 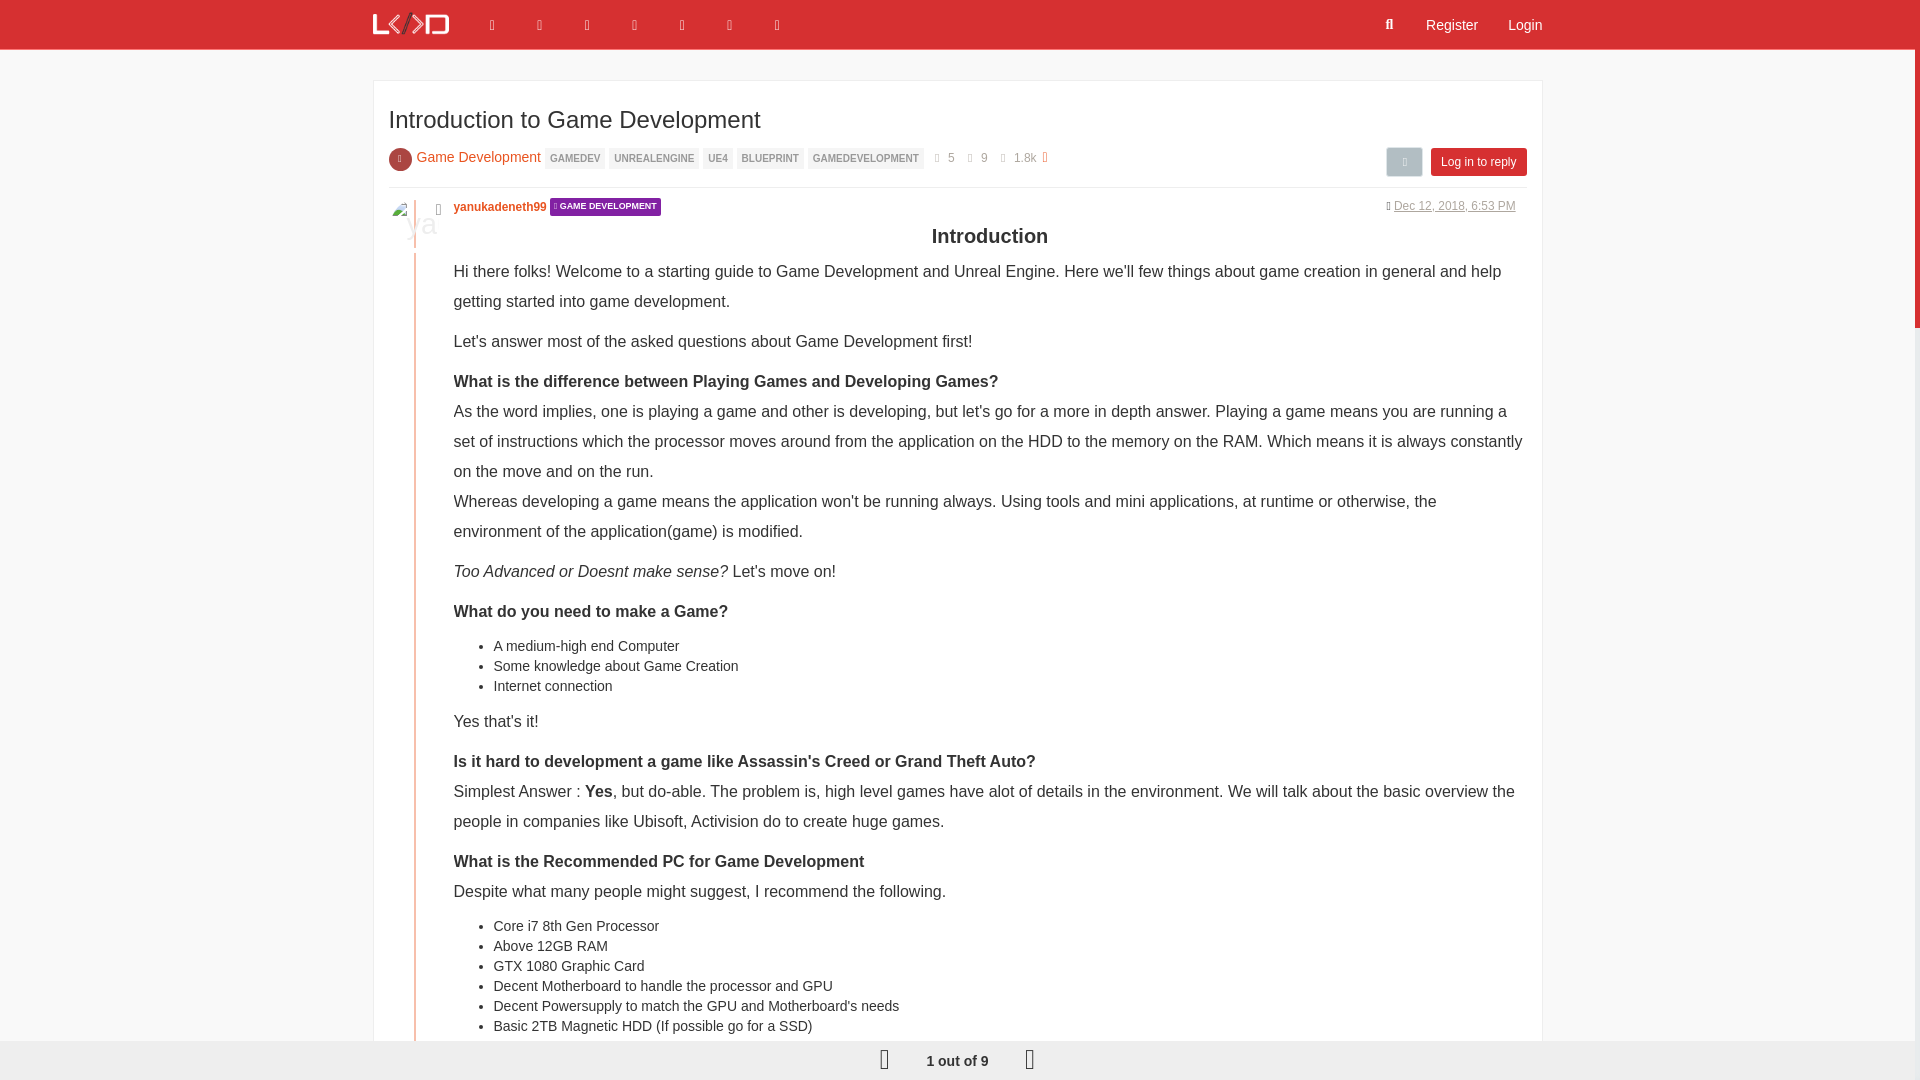 What do you see at coordinates (772, 157) in the screenshot?
I see `BLUEPRINT` at bounding box center [772, 157].